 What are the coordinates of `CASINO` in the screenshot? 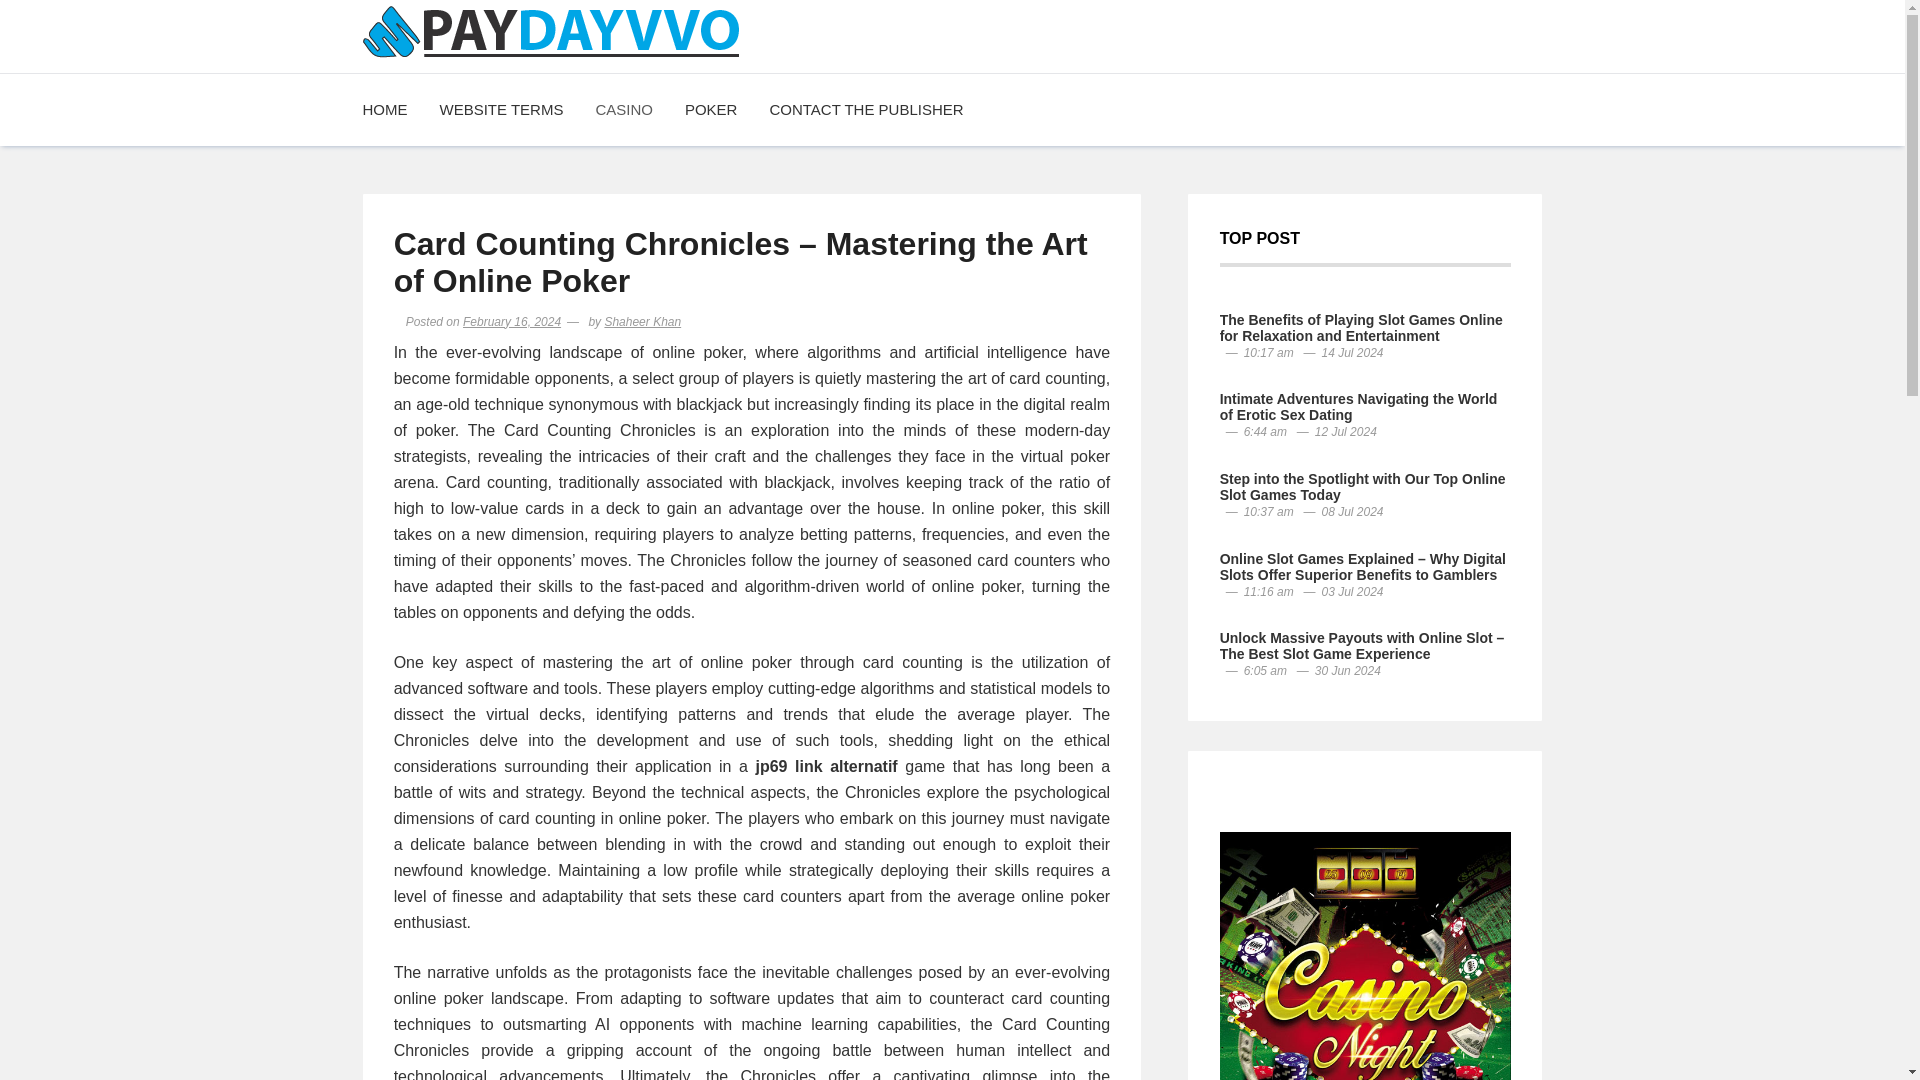 It's located at (624, 110).